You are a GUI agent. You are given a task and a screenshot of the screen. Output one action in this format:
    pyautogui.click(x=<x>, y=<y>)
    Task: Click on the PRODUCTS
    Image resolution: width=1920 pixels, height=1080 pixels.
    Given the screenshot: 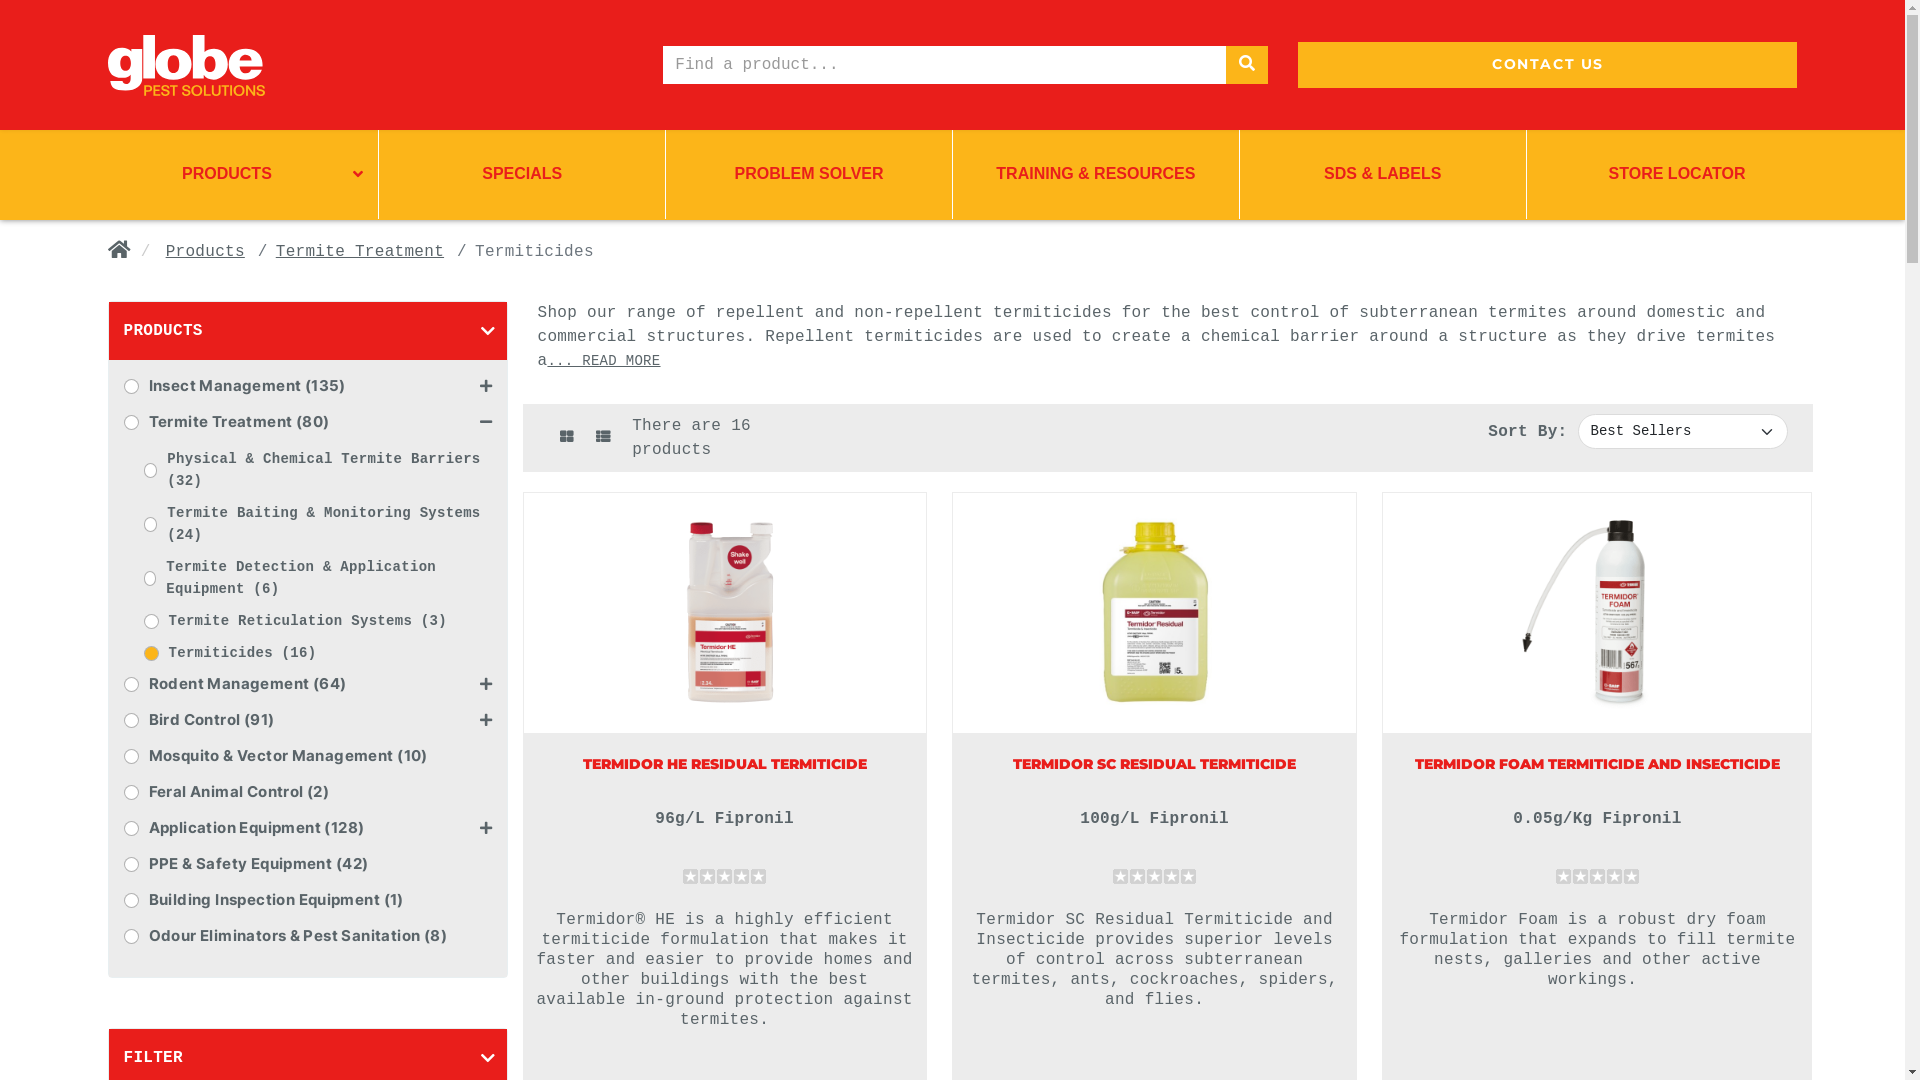 What is the action you would take?
    pyautogui.click(x=235, y=174)
    